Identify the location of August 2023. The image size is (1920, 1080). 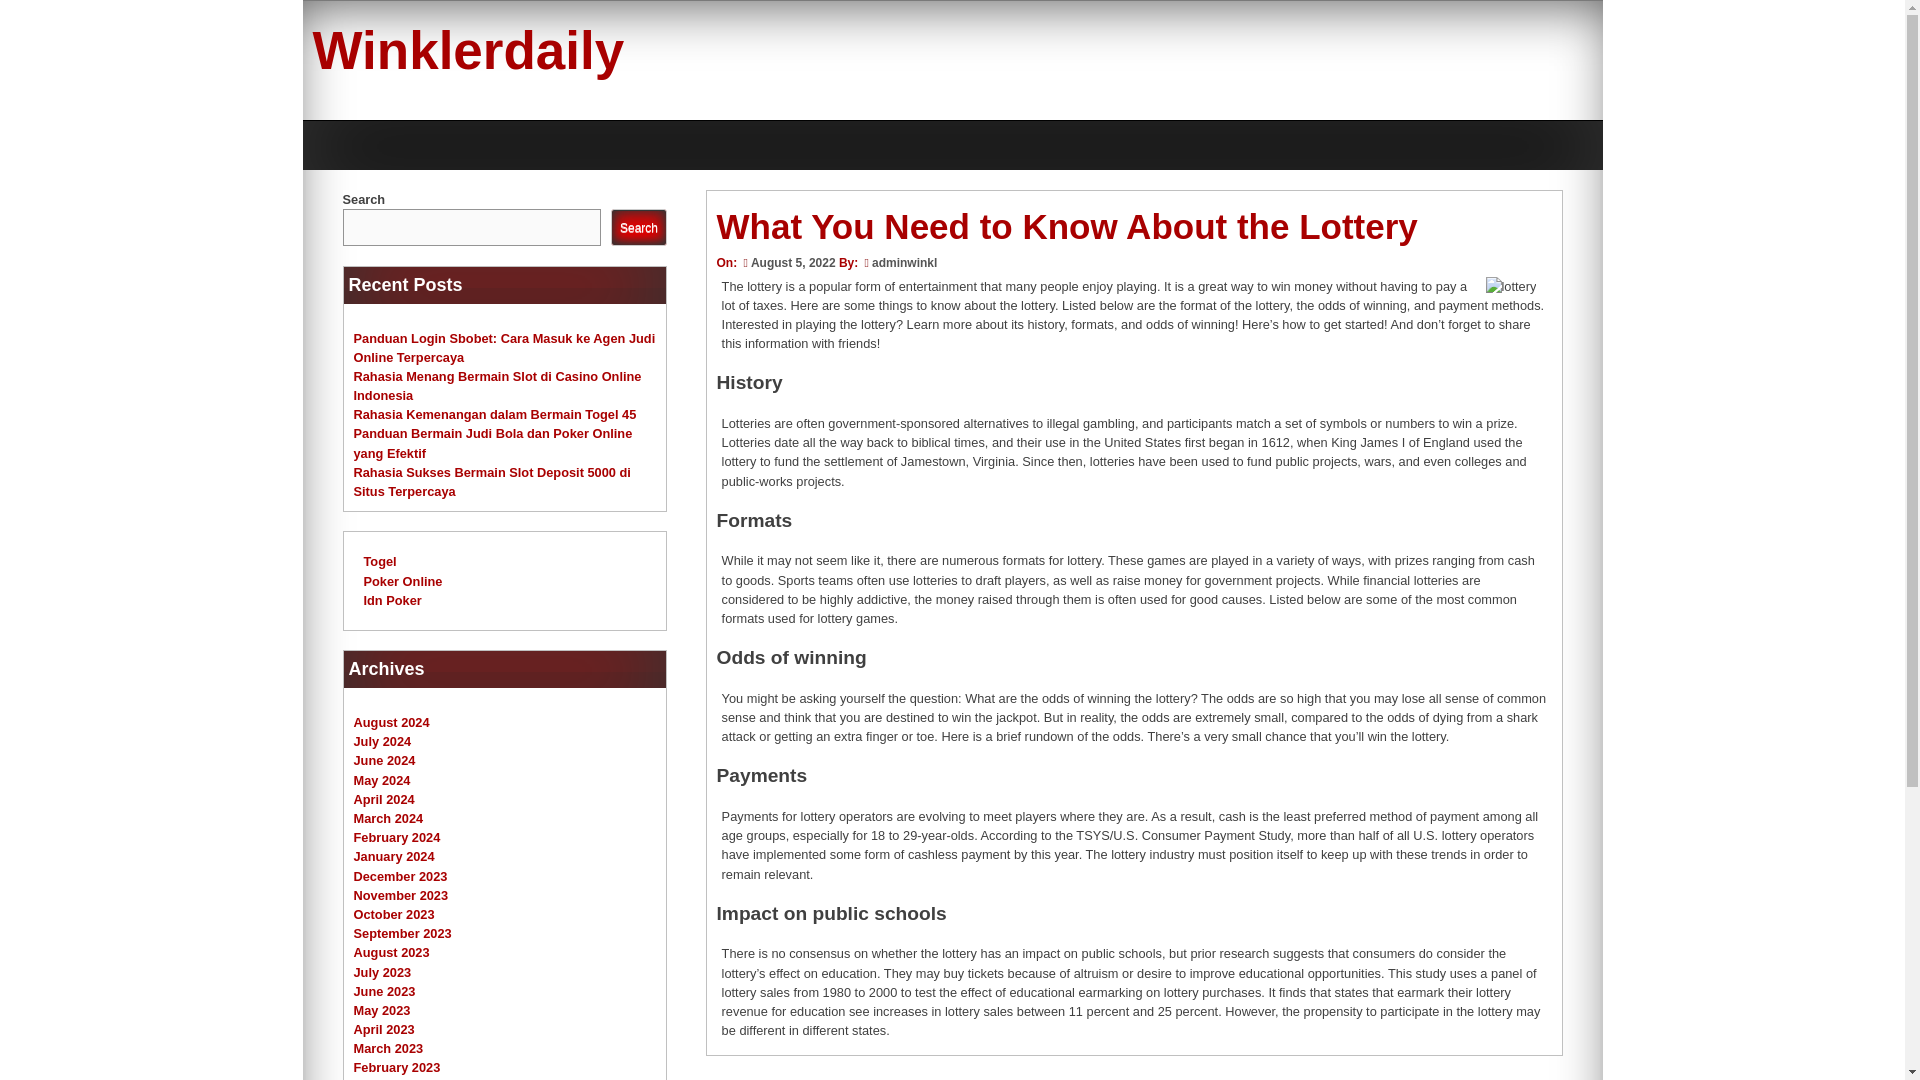
(392, 952).